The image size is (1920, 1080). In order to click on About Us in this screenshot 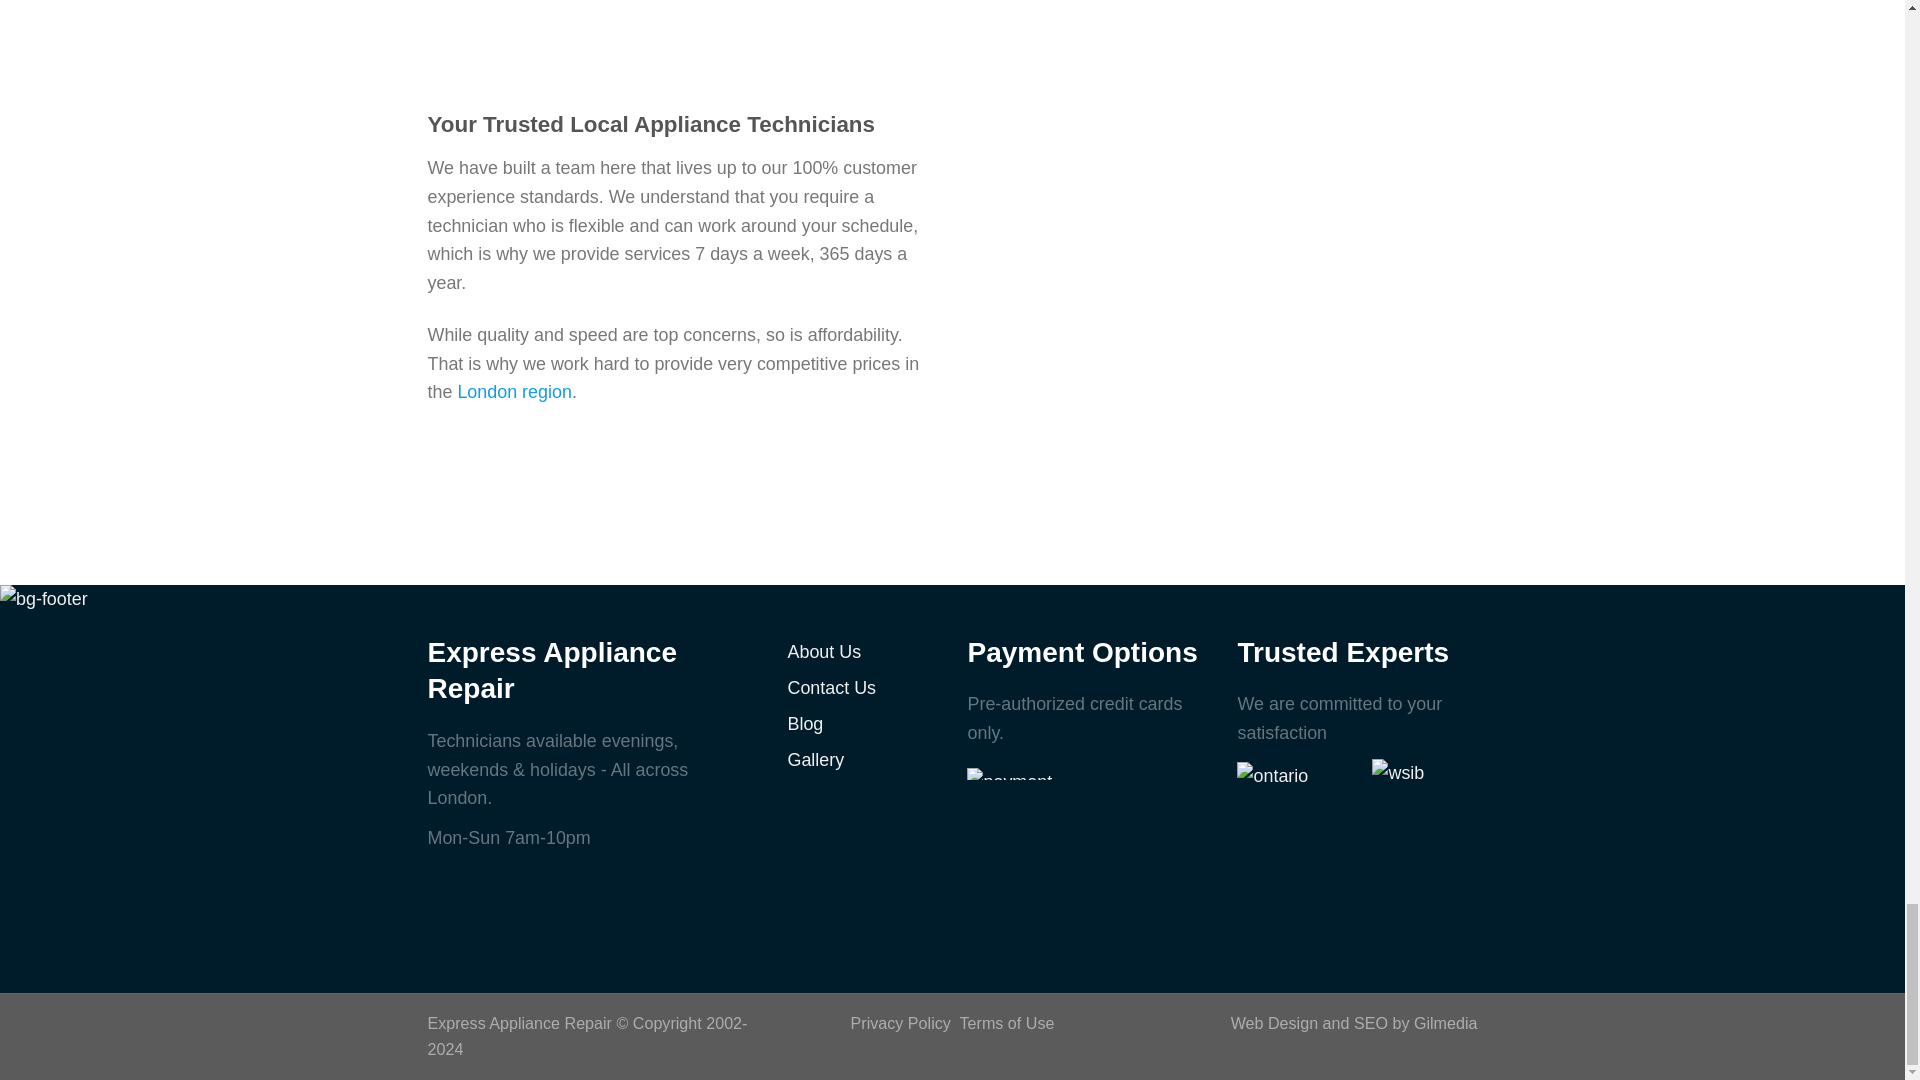, I will do `click(862, 652)`.